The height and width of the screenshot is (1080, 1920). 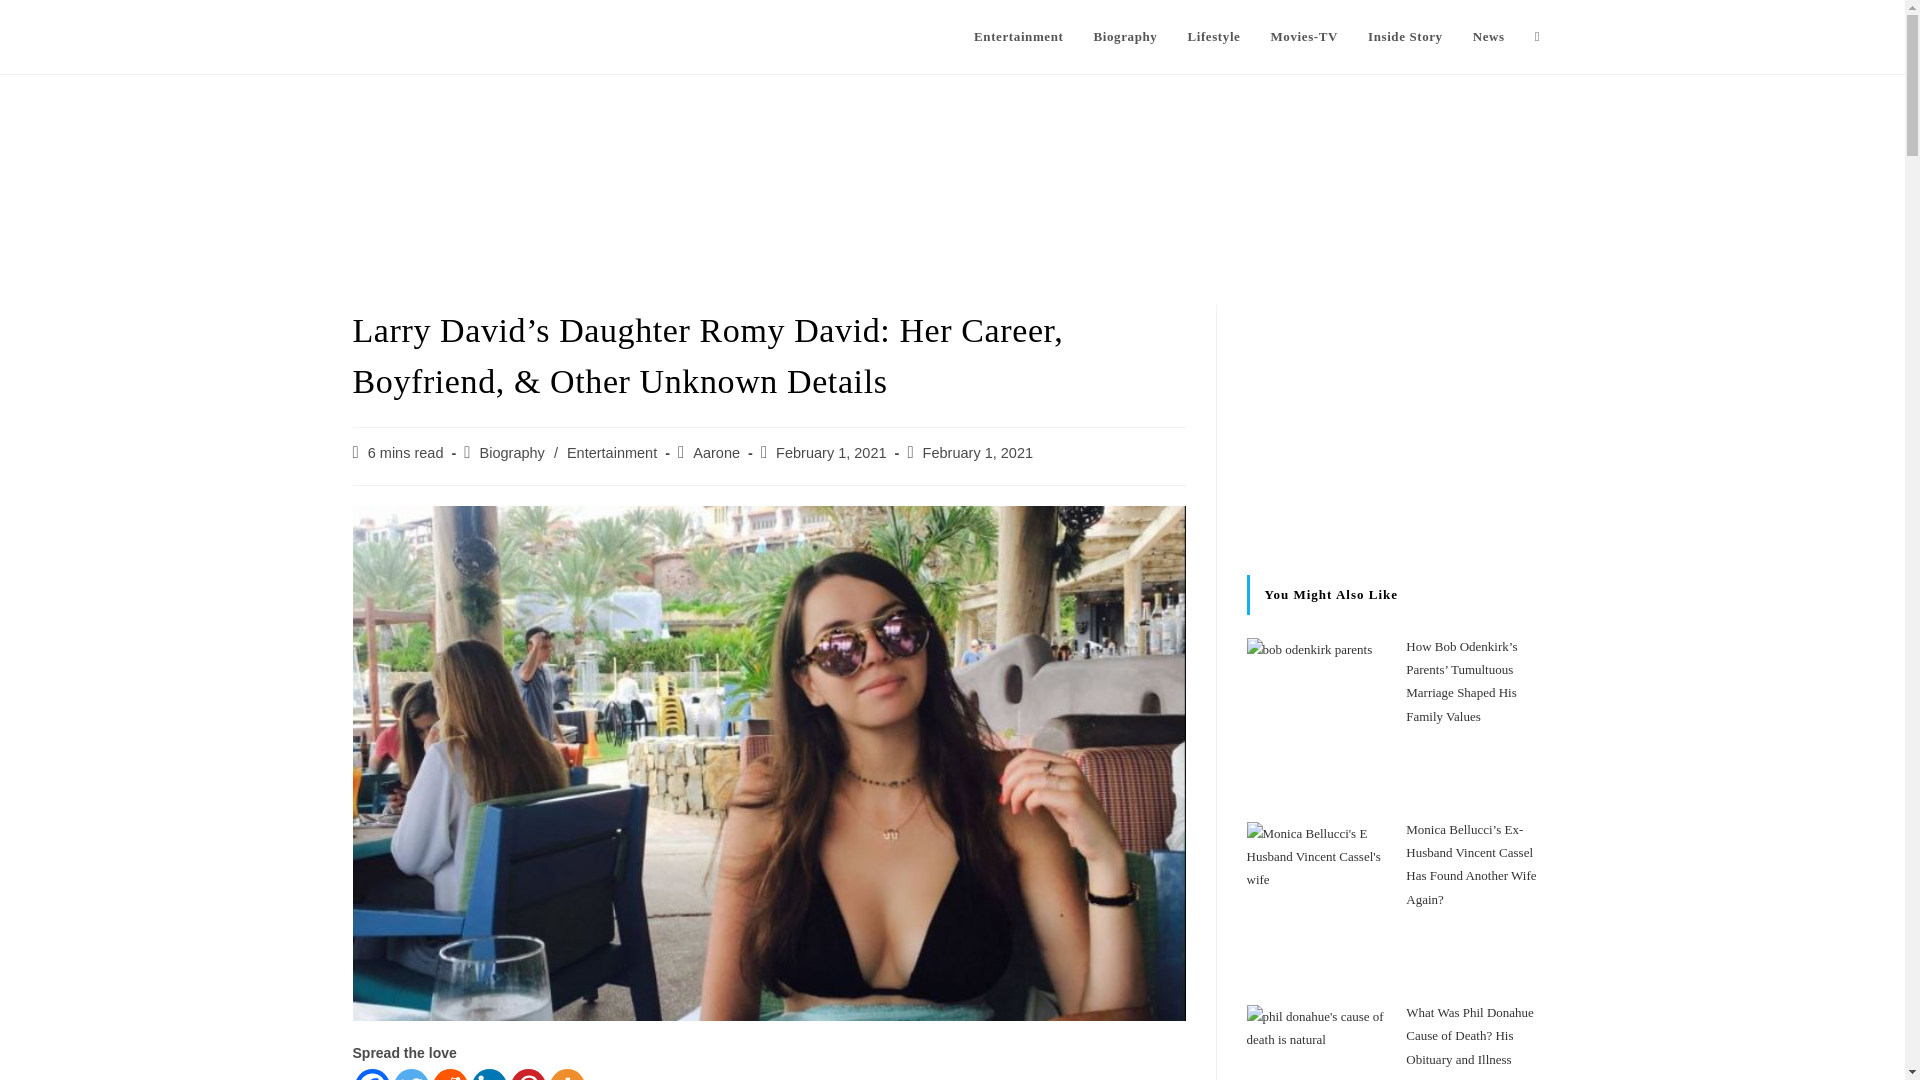 What do you see at coordinates (567, 1074) in the screenshot?
I see `More` at bounding box center [567, 1074].